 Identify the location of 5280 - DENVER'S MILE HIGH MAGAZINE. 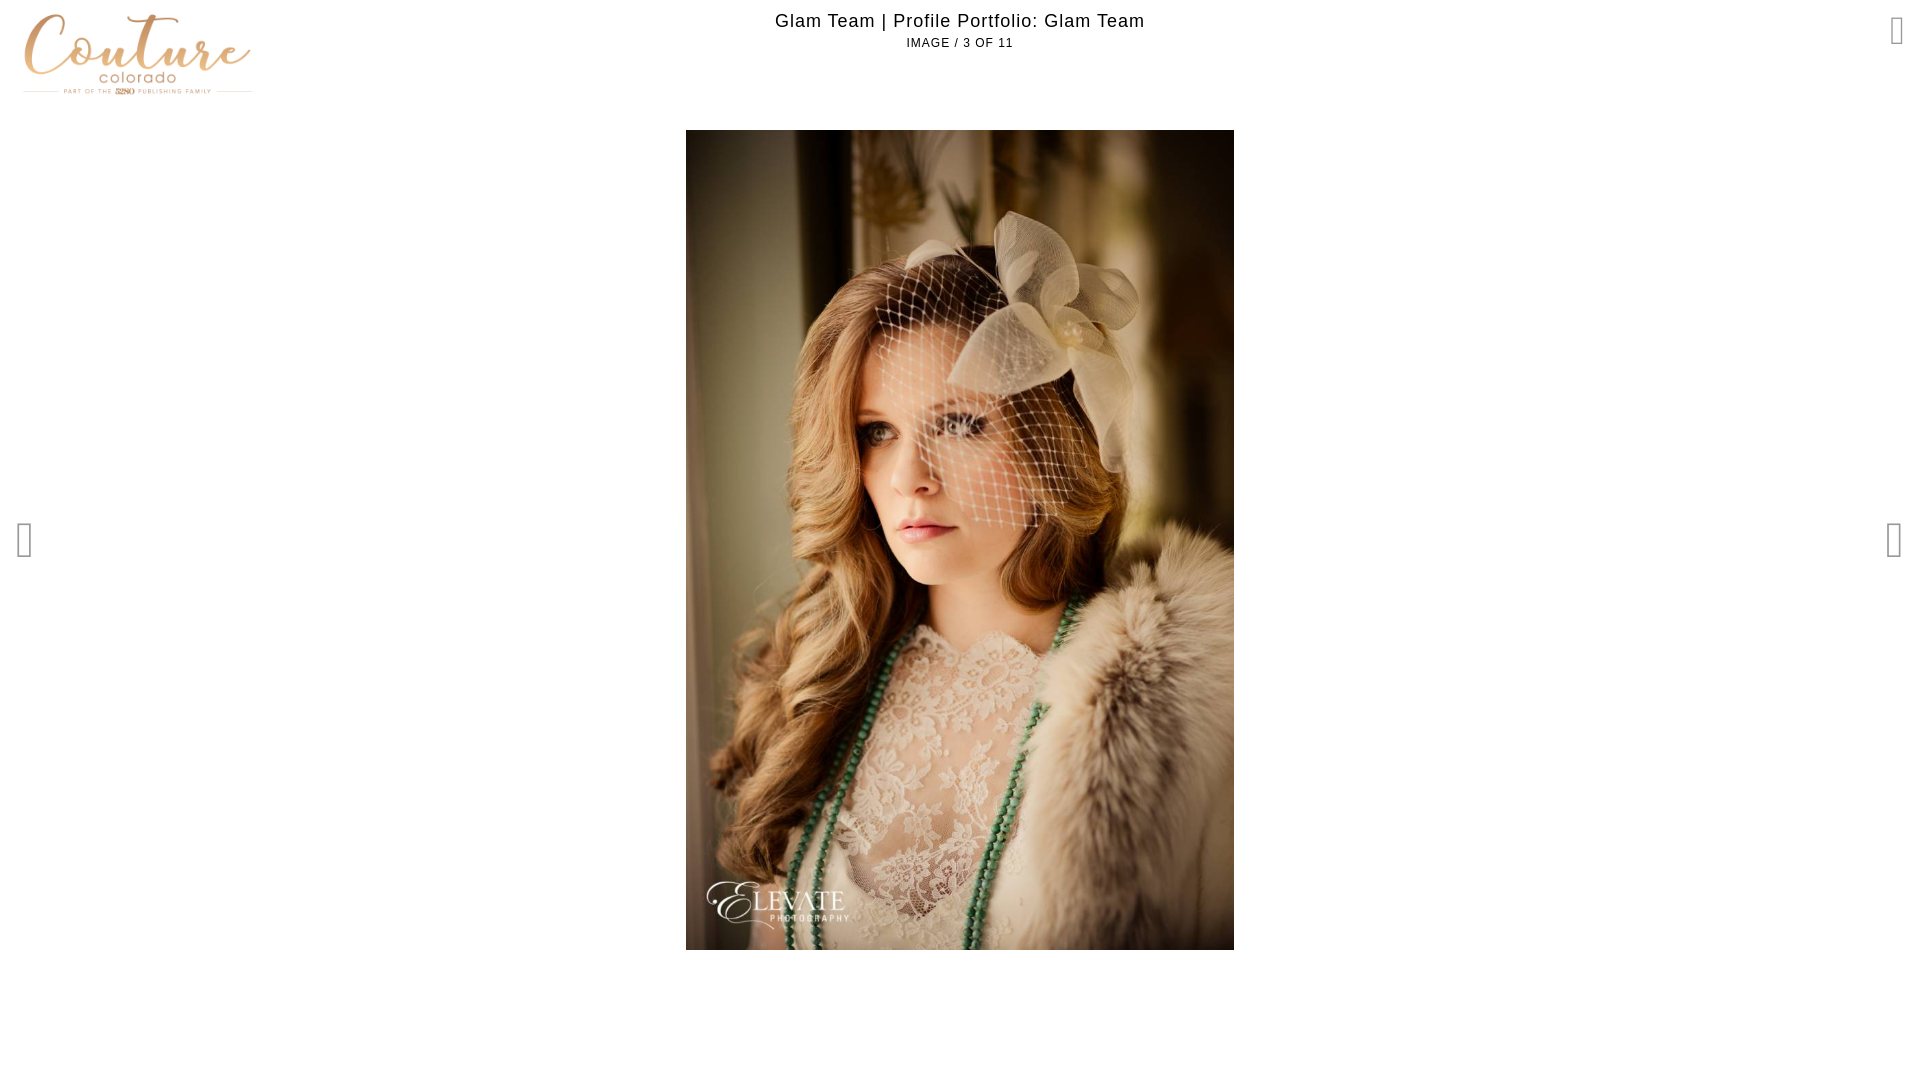
(343, 12).